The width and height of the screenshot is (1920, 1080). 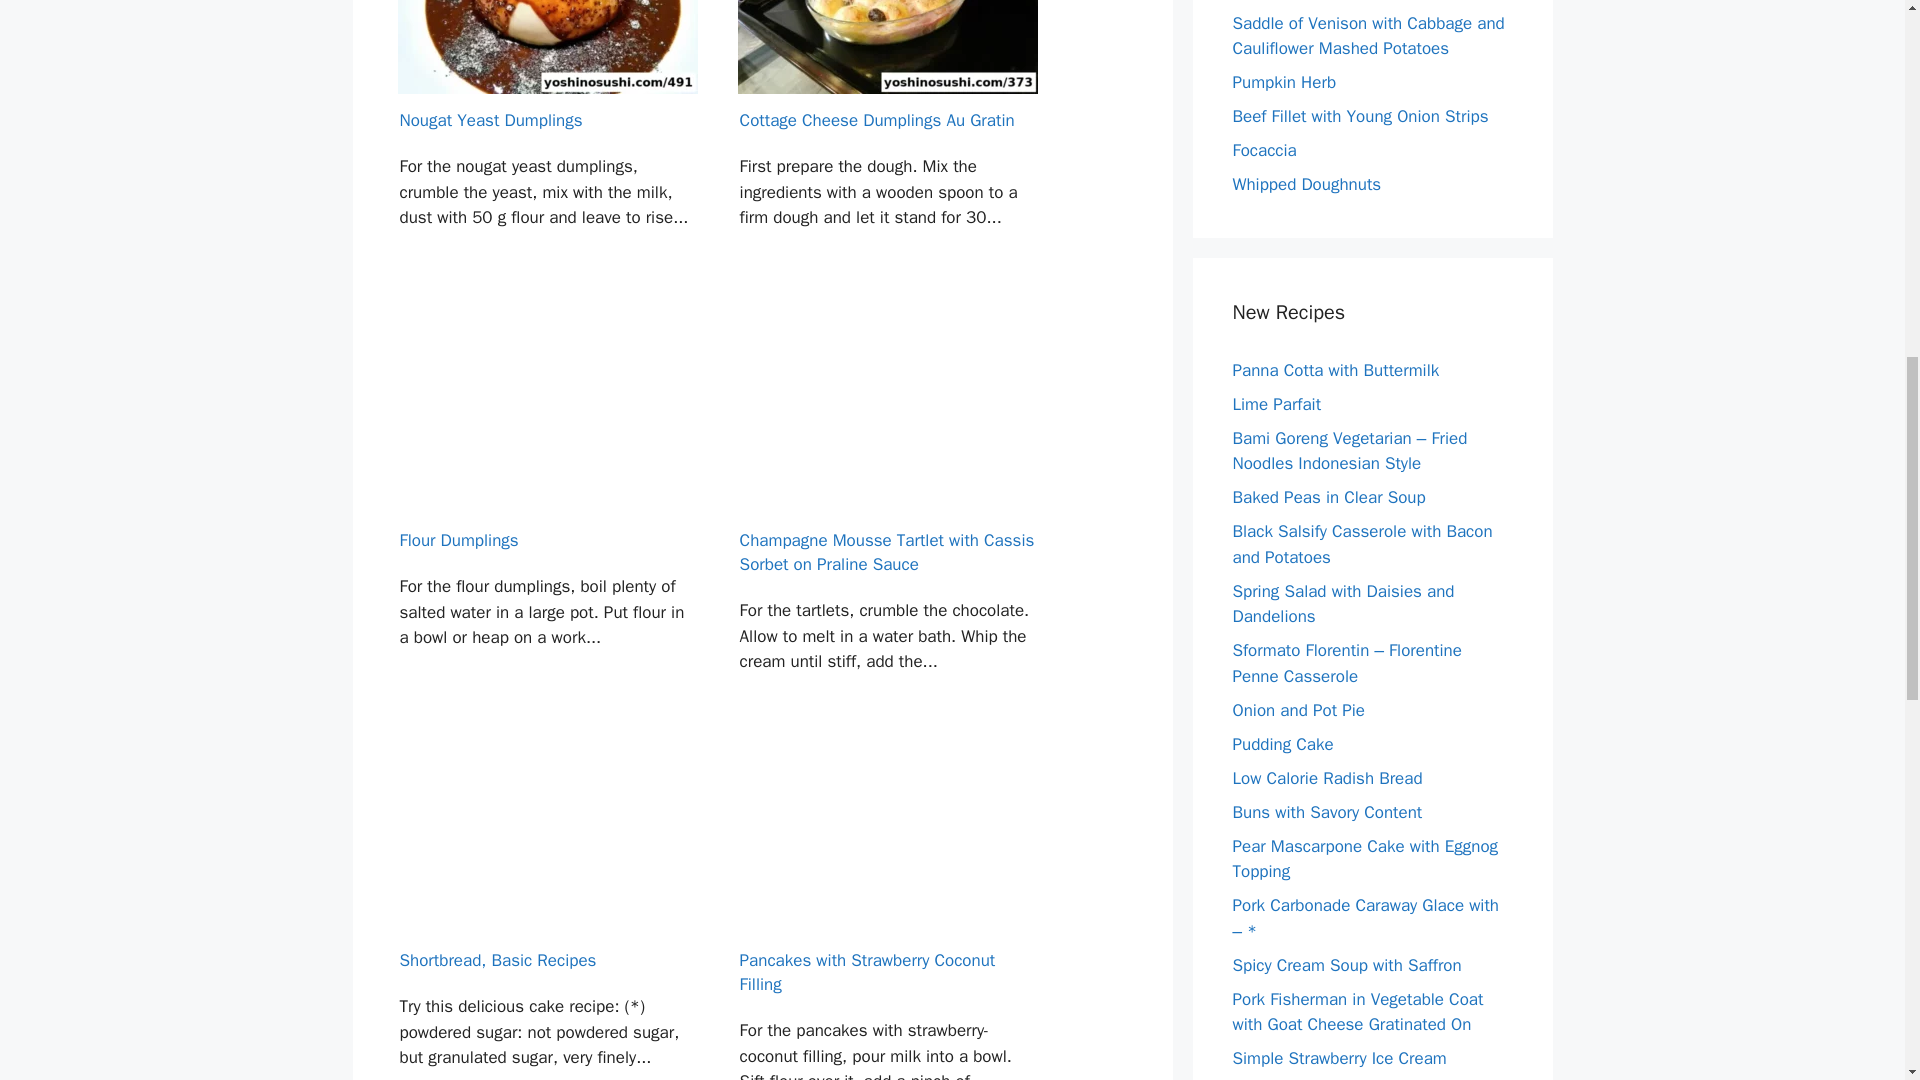 I want to click on Whipped Doughnuts, so click(x=1306, y=184).